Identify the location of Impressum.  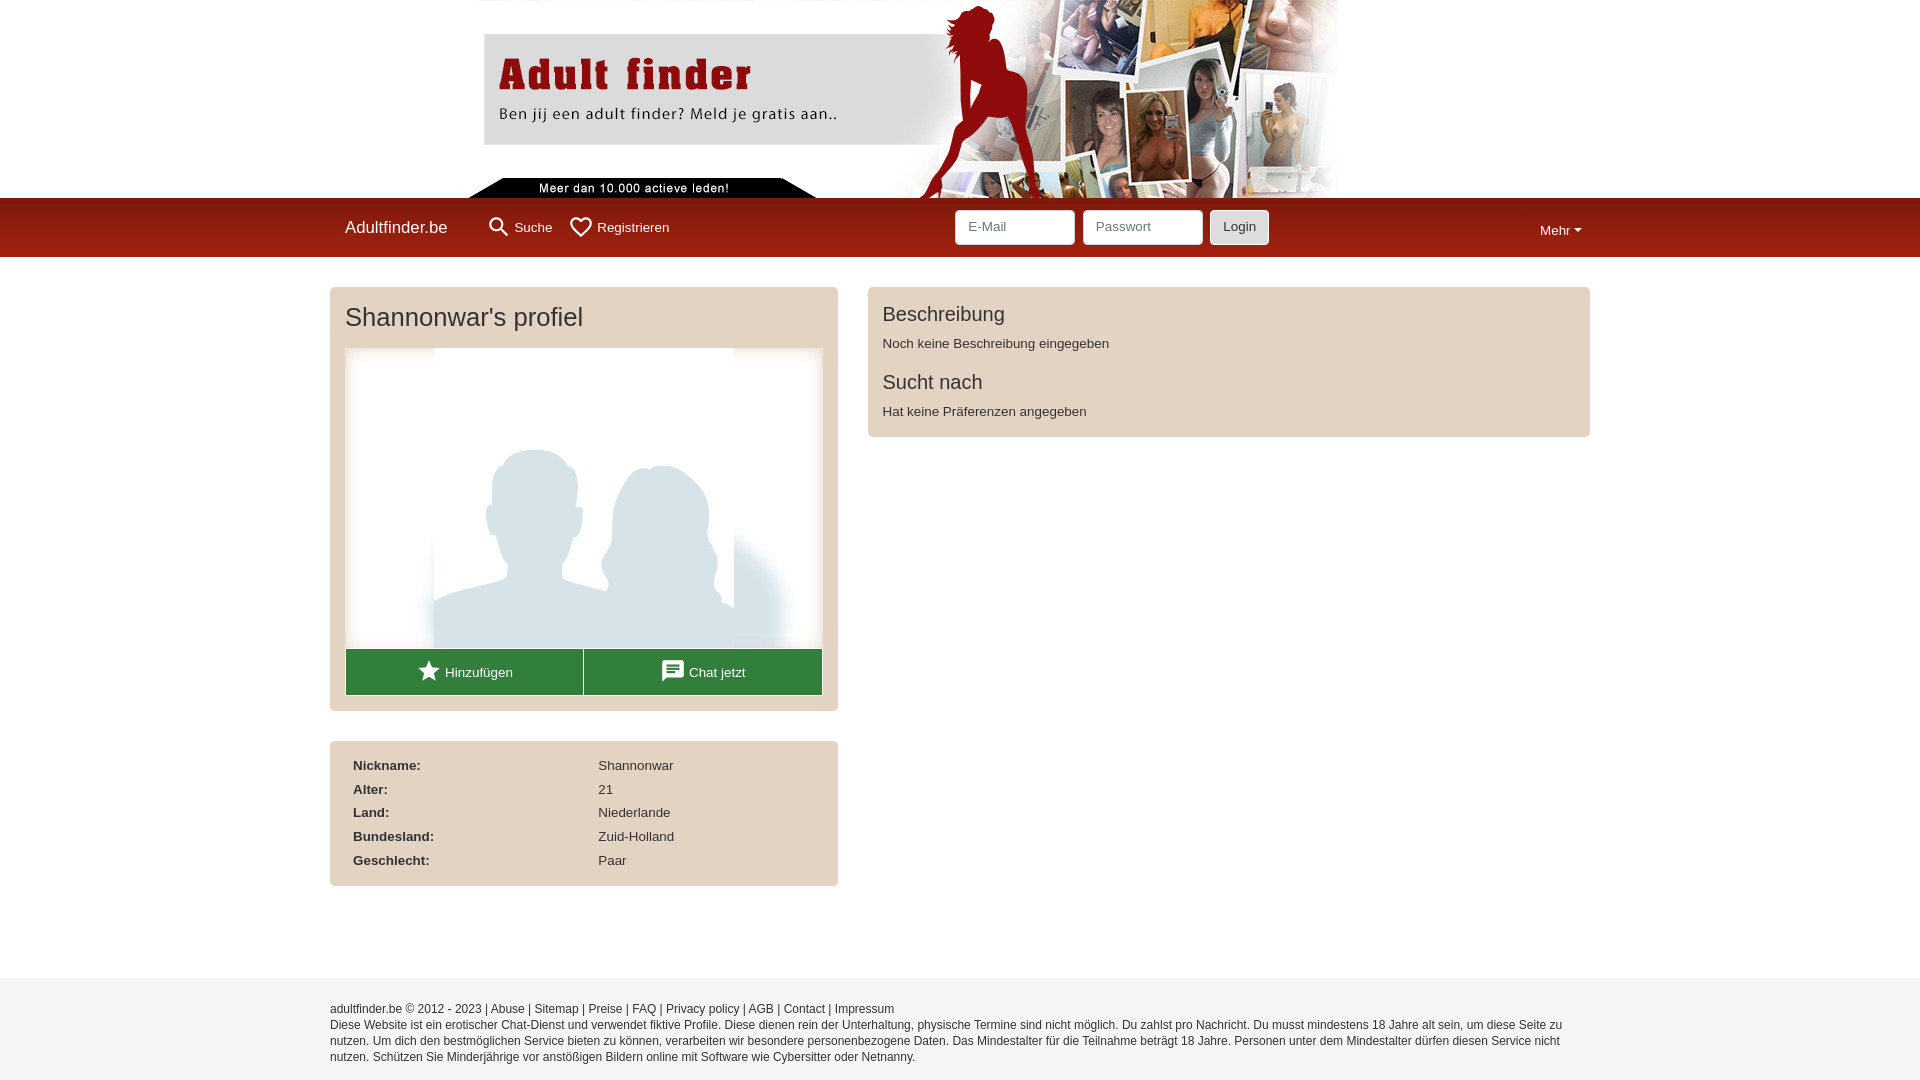
(864, 1009).